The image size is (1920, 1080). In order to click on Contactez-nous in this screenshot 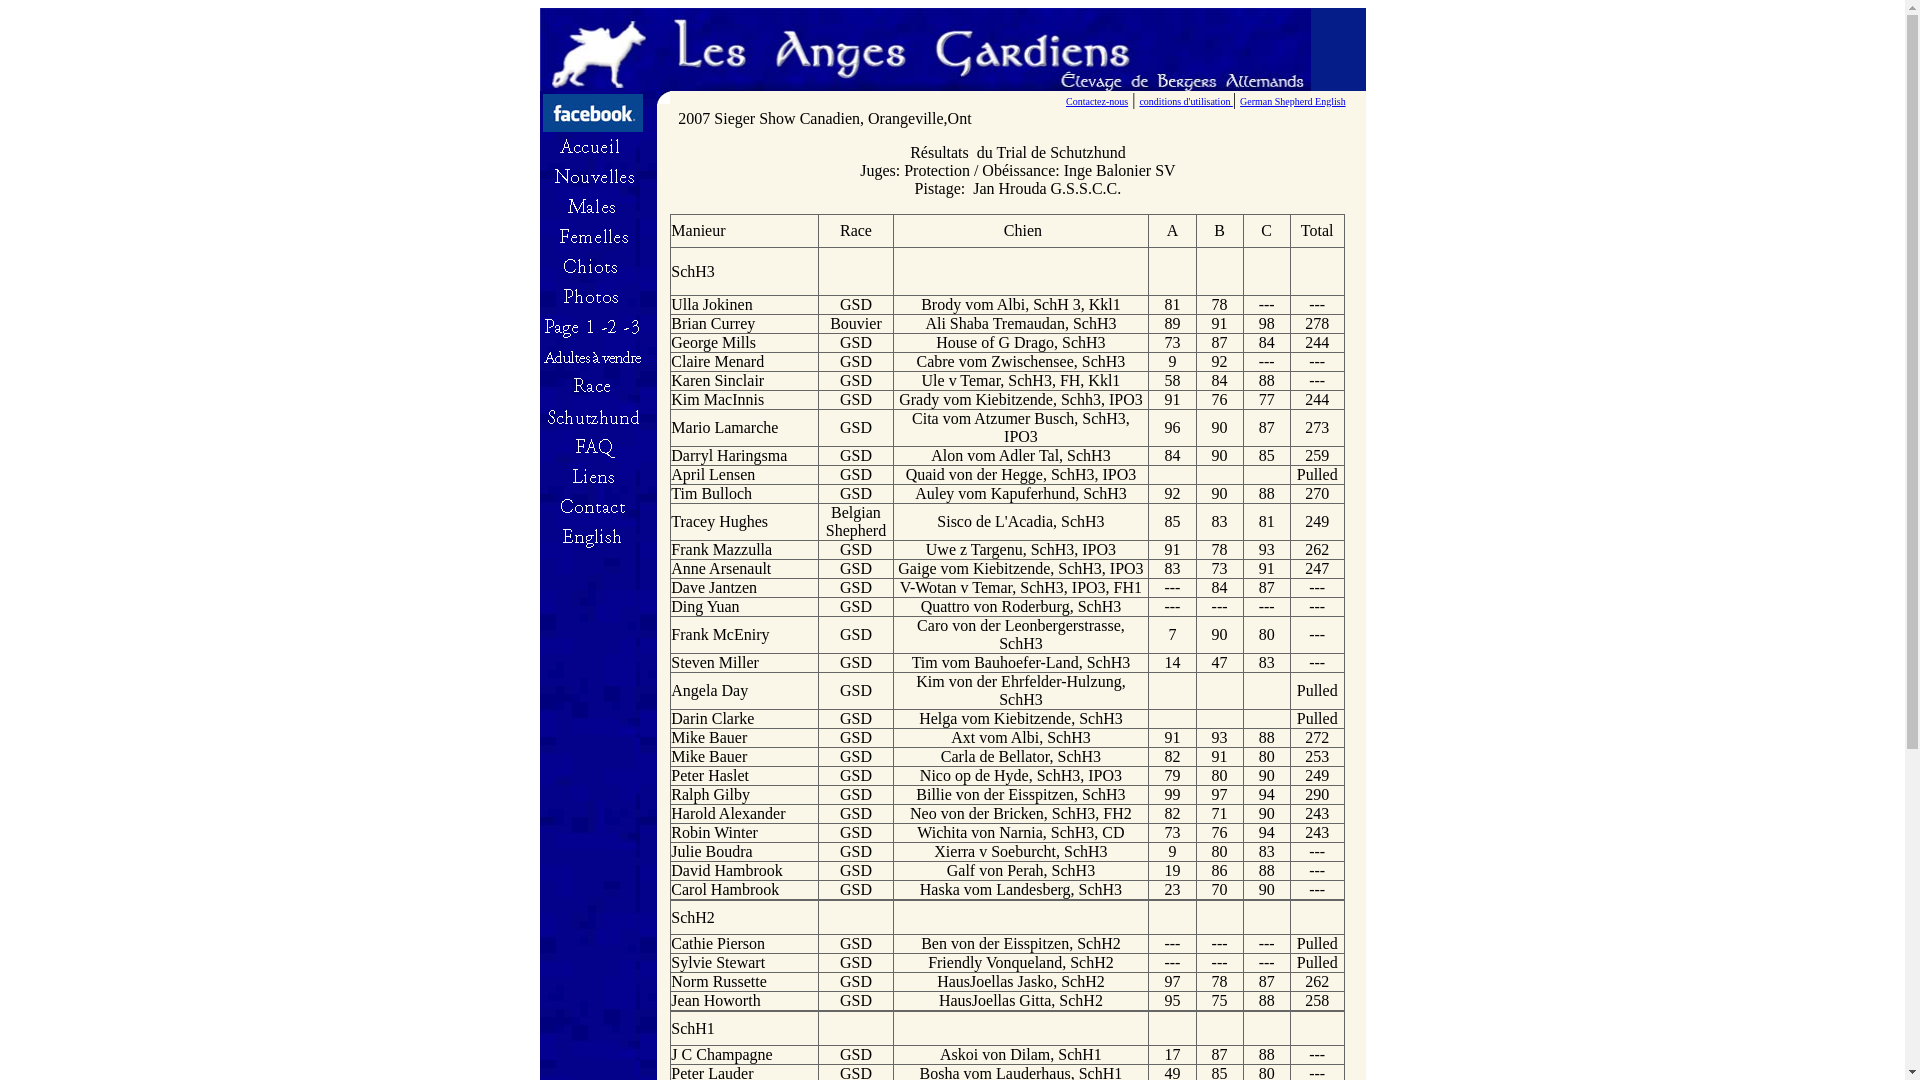, I will do `click(1097, 100)`.